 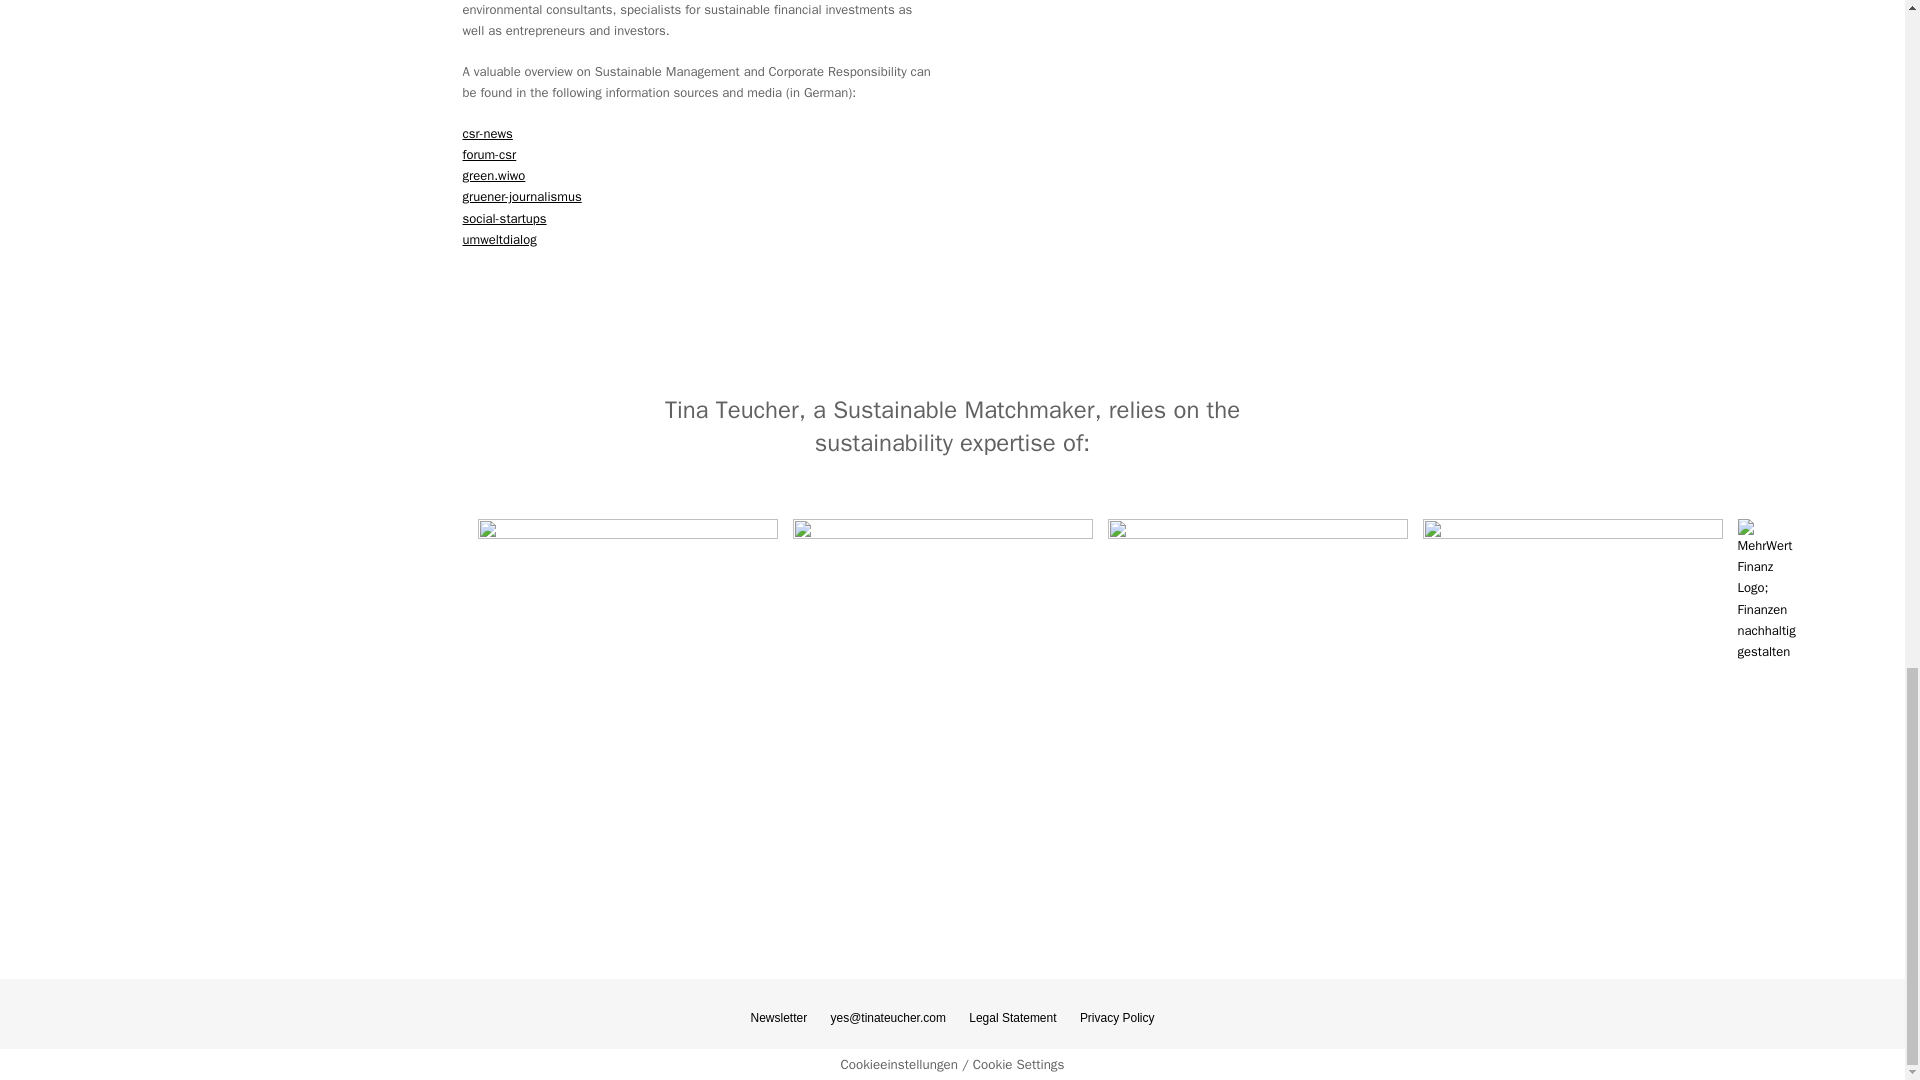 What do you see at coordinates (487, 133) in the screenshot?
I see `csr-news` at bounding box center [487, 133].